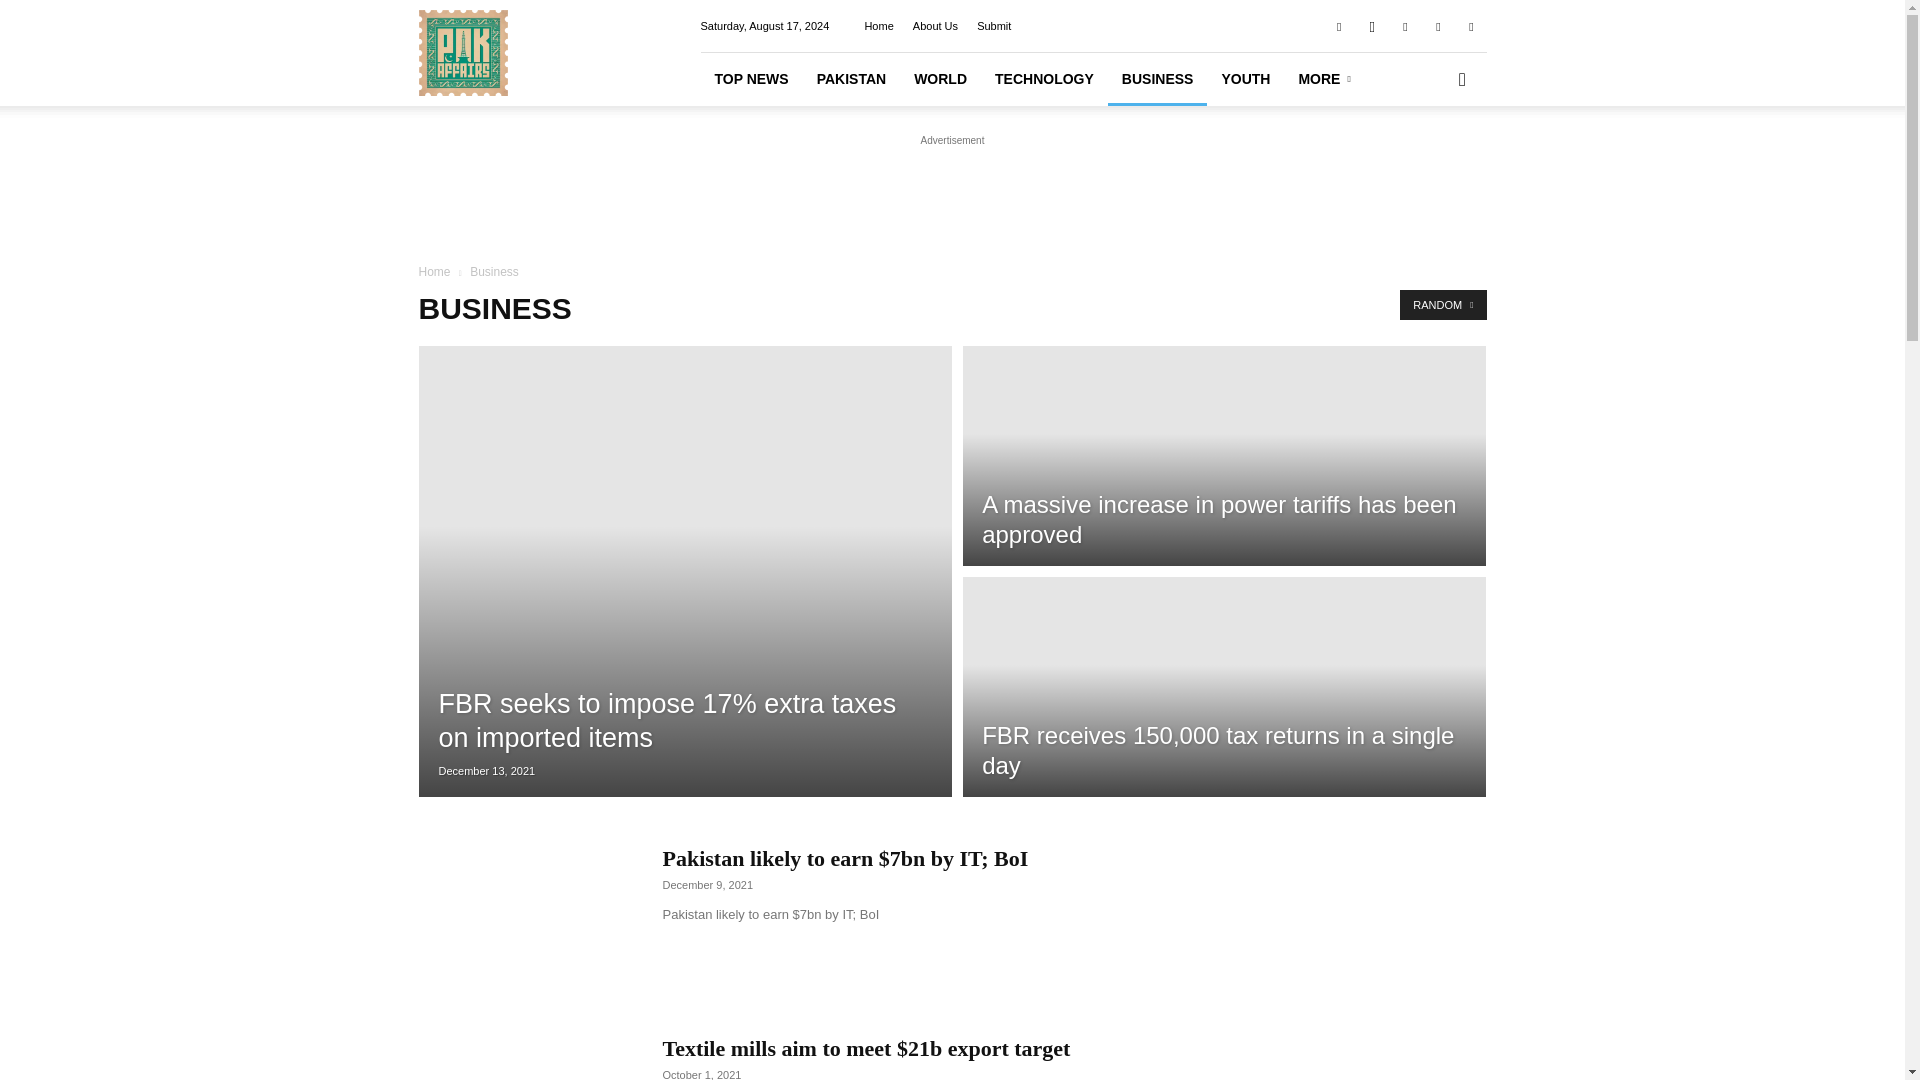  What do you see at coordinates (1438, 25) in the screenshot?
I see `Twitter` at bounding box center [1438, 25].